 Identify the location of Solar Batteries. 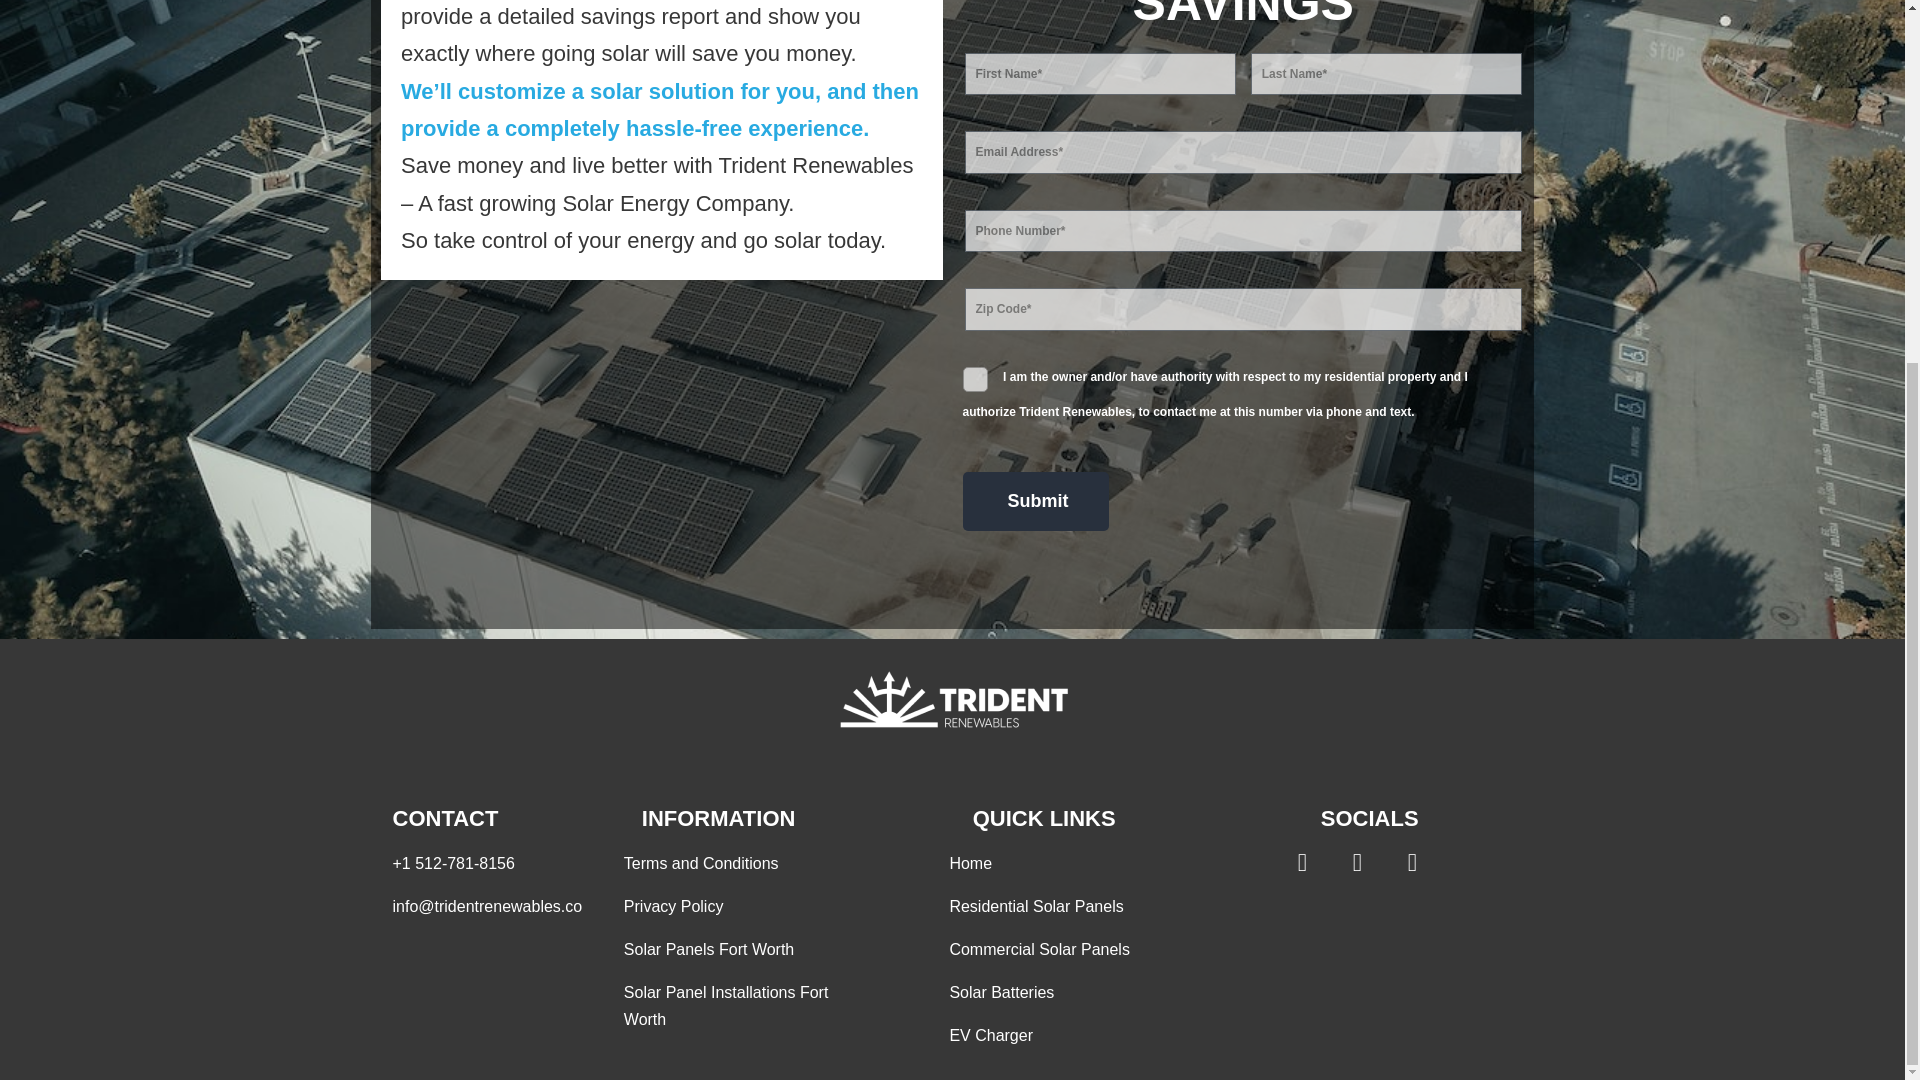
(1067, 992).